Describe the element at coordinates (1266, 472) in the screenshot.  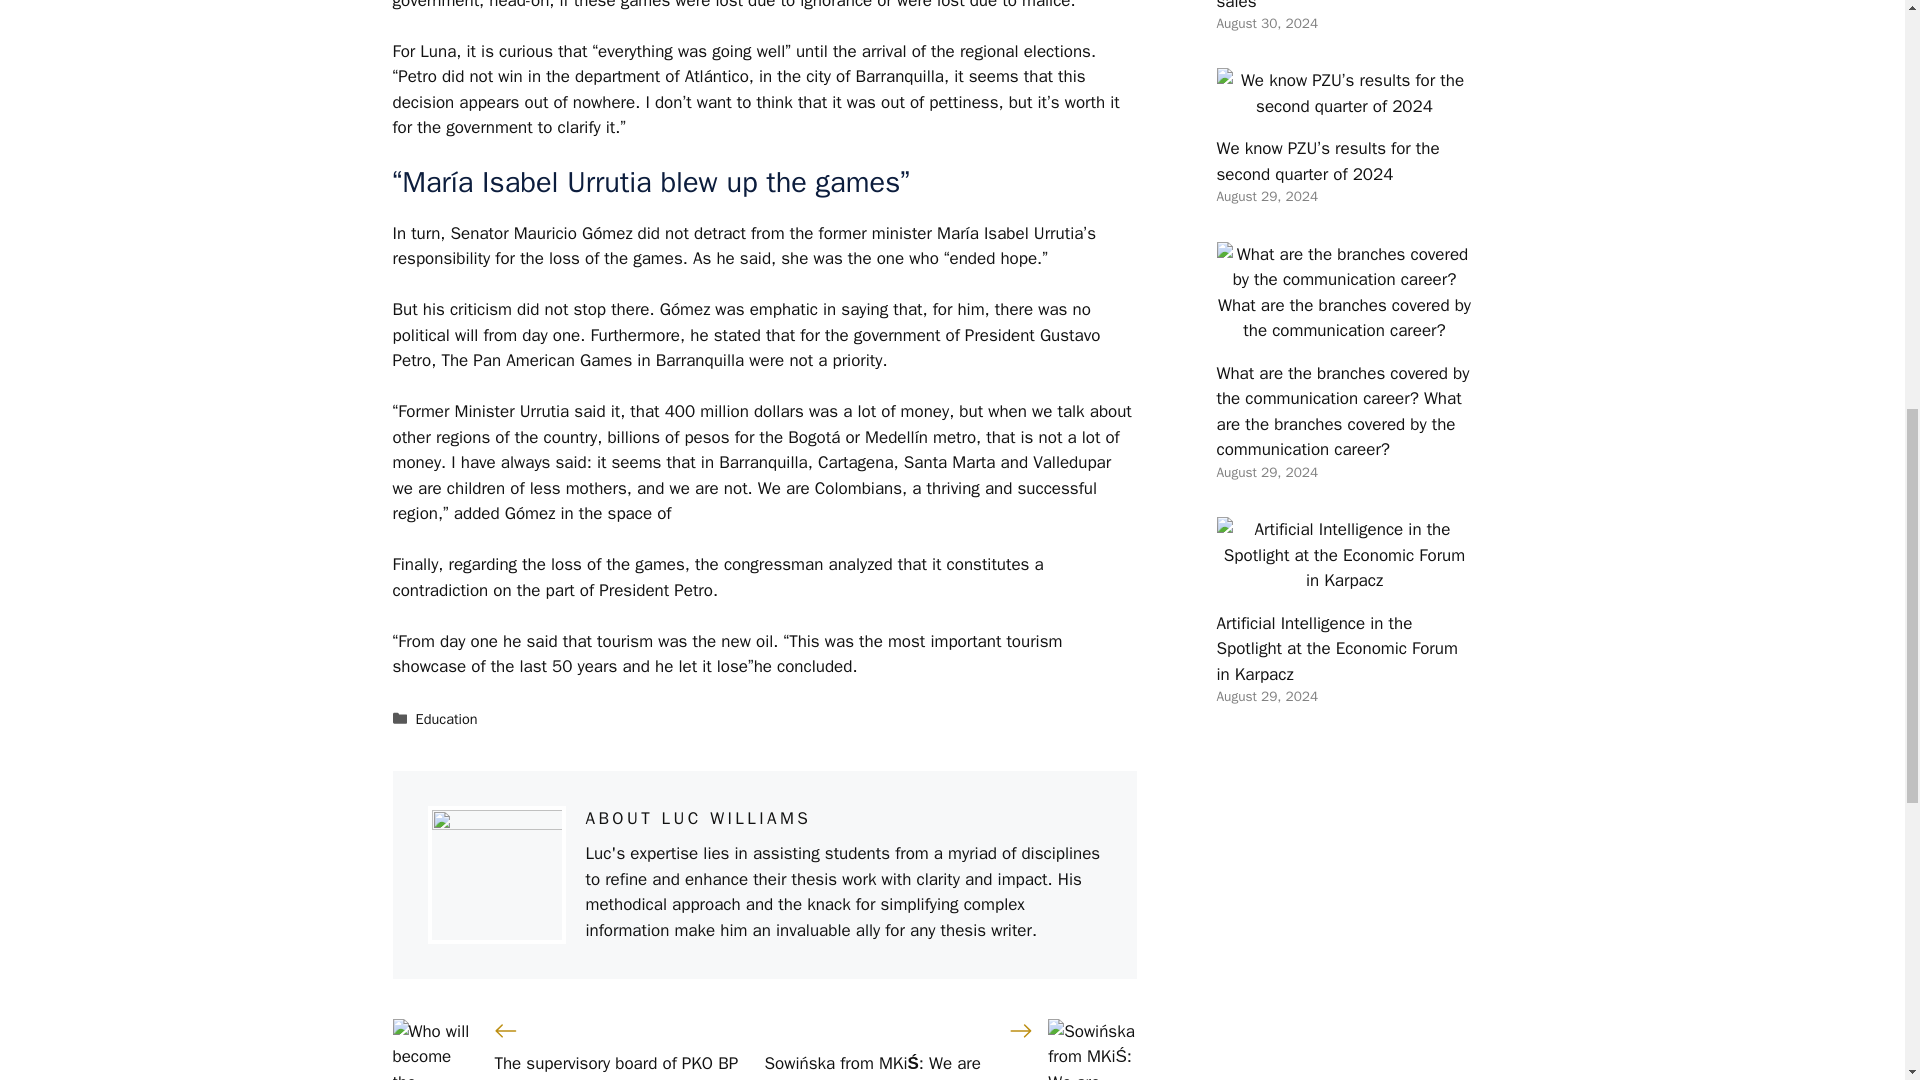
I see `August 29, 2024` at that location.